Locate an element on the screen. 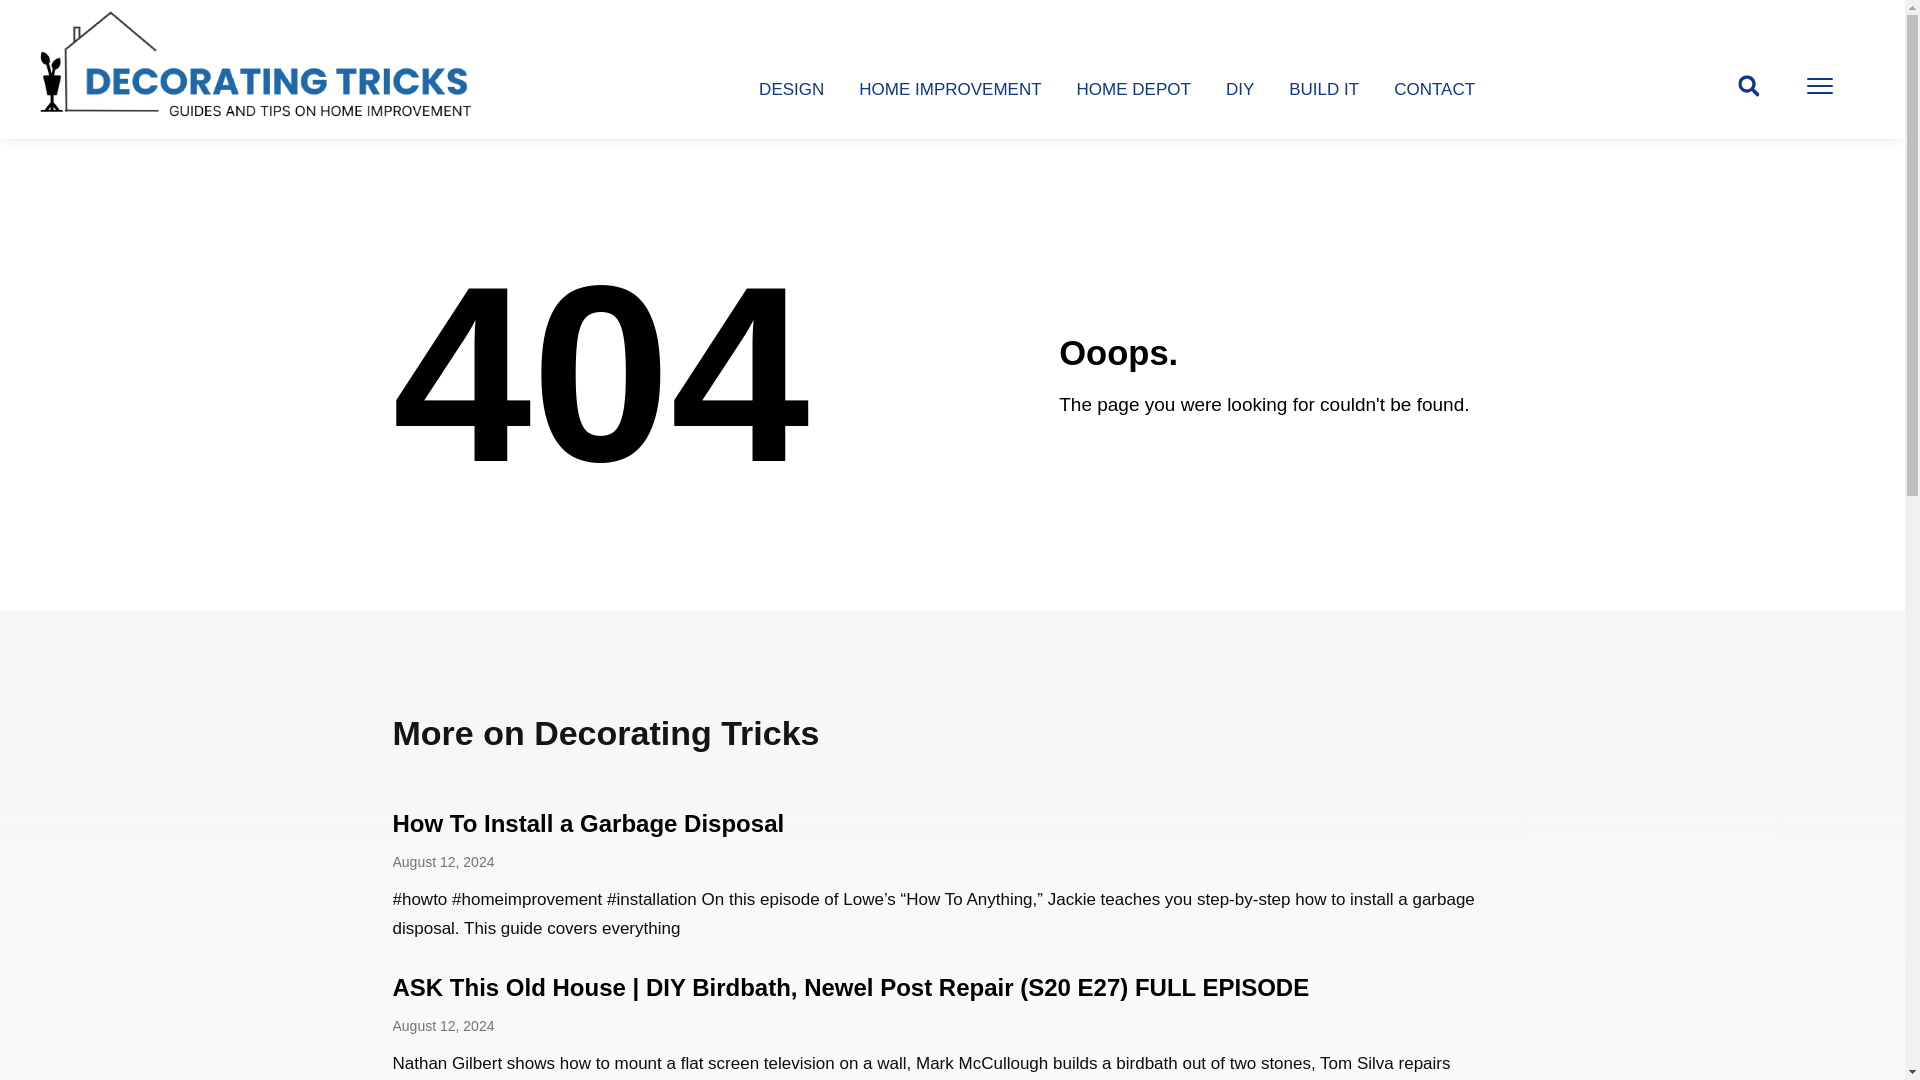  CONTACT is located at coordinates (1434, 89).